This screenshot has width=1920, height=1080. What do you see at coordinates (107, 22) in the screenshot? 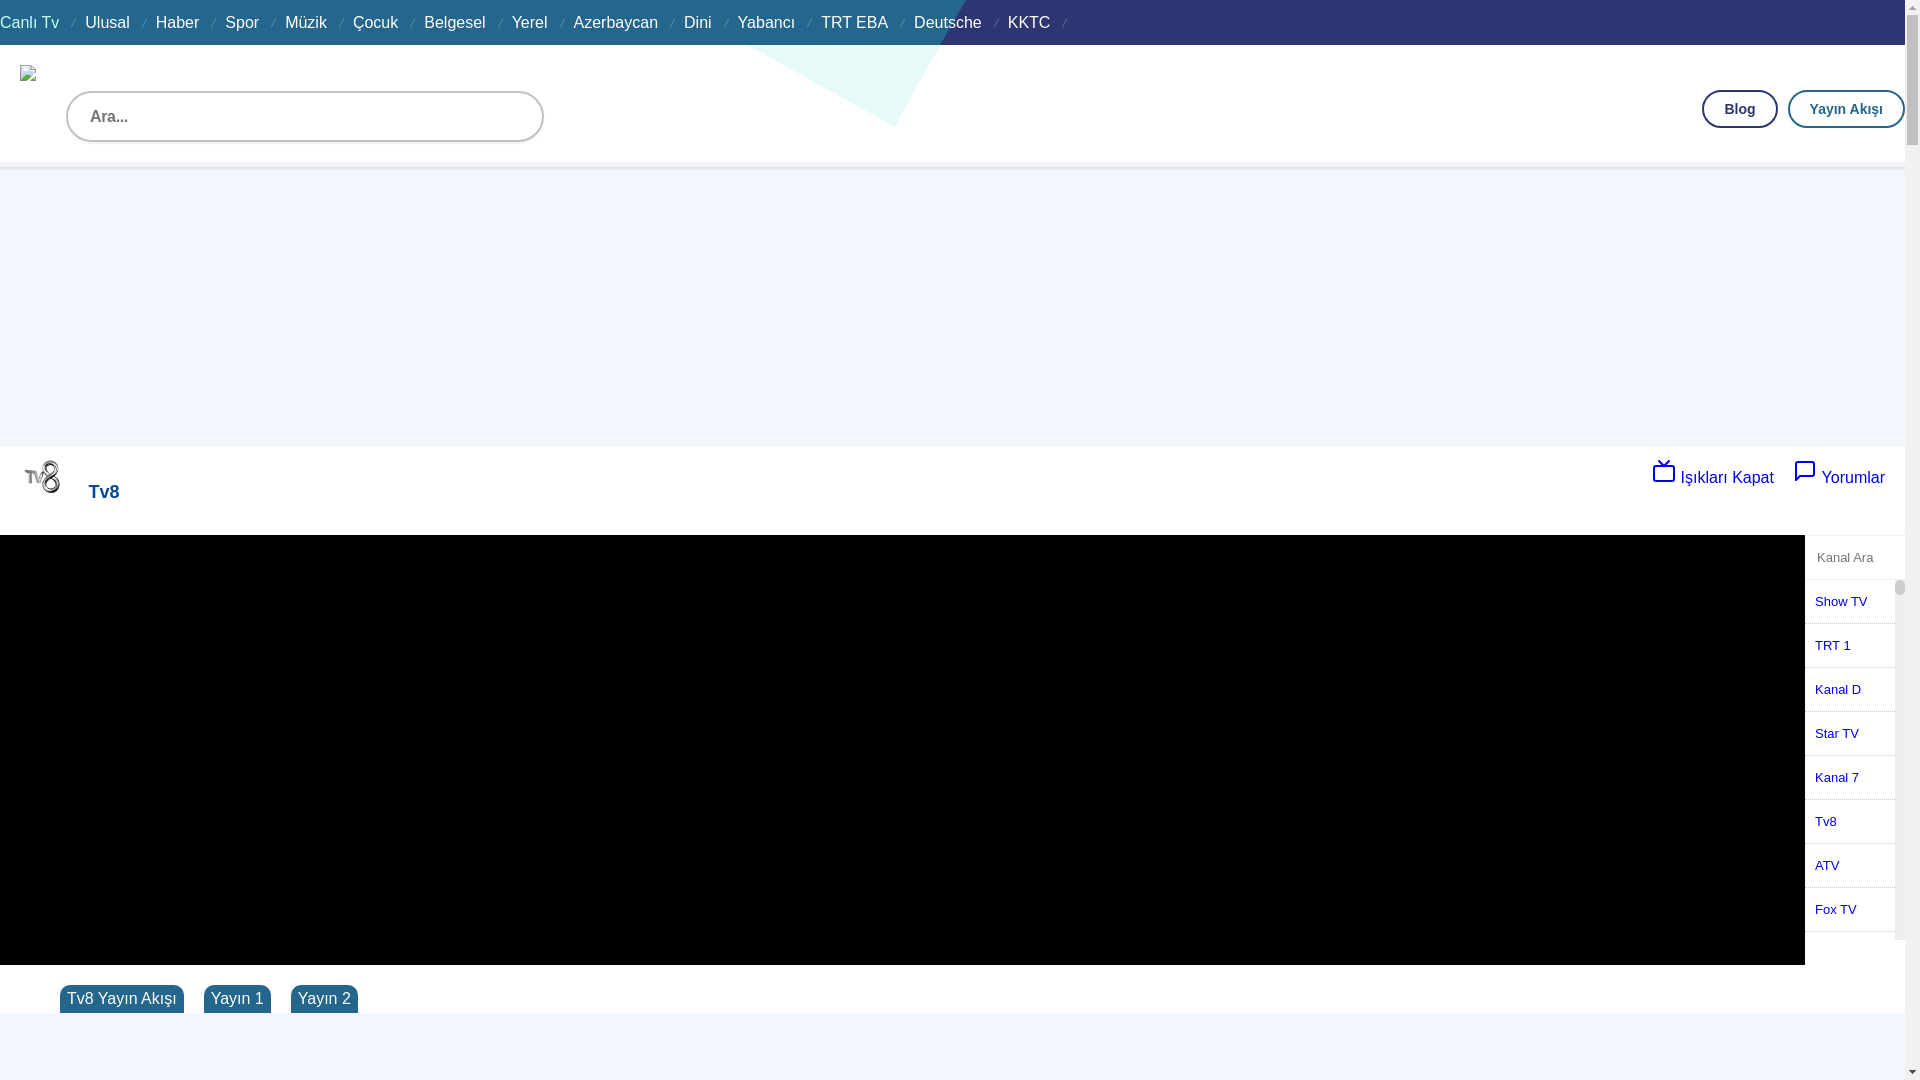
I see `Ulusal` at bounding box center [107, 22].